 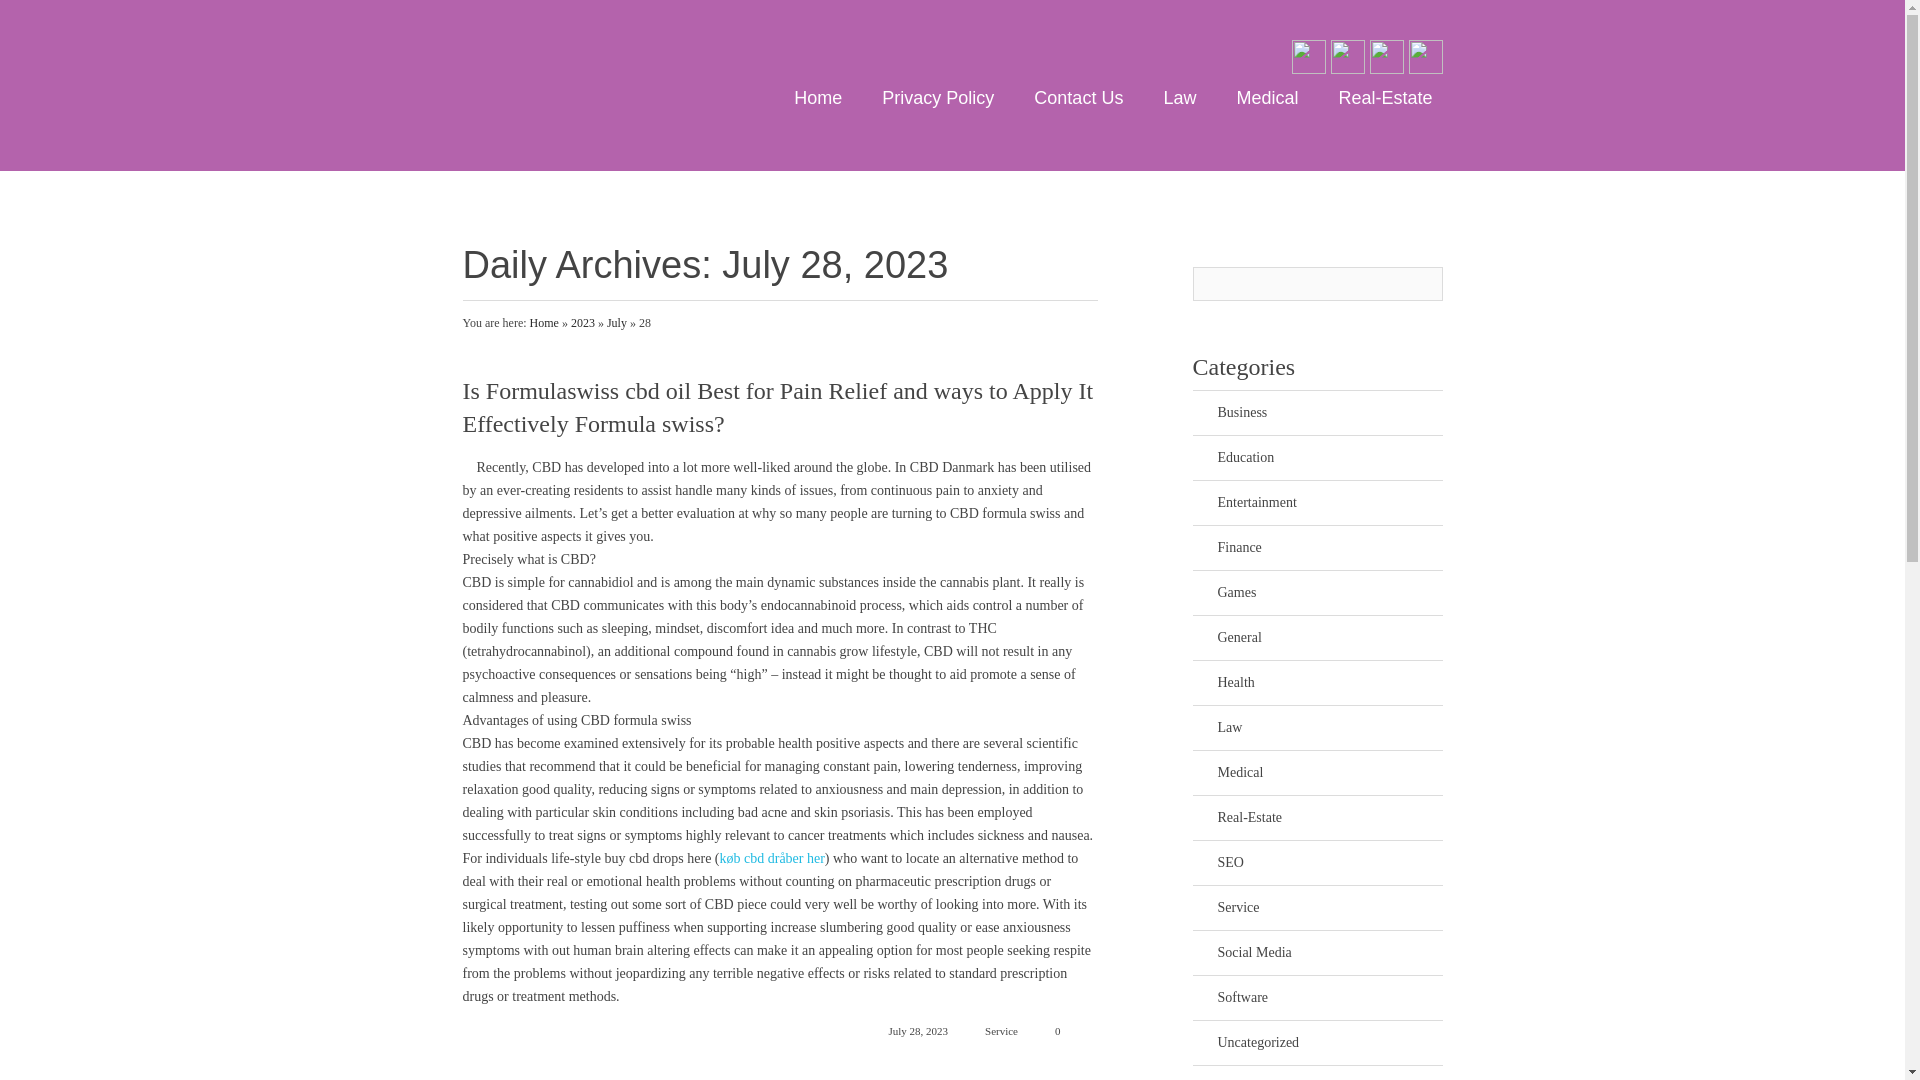 What do you see at coordinates (1330, 637) in the screenshot?
I see `General` at bounding box center [1330, 637].